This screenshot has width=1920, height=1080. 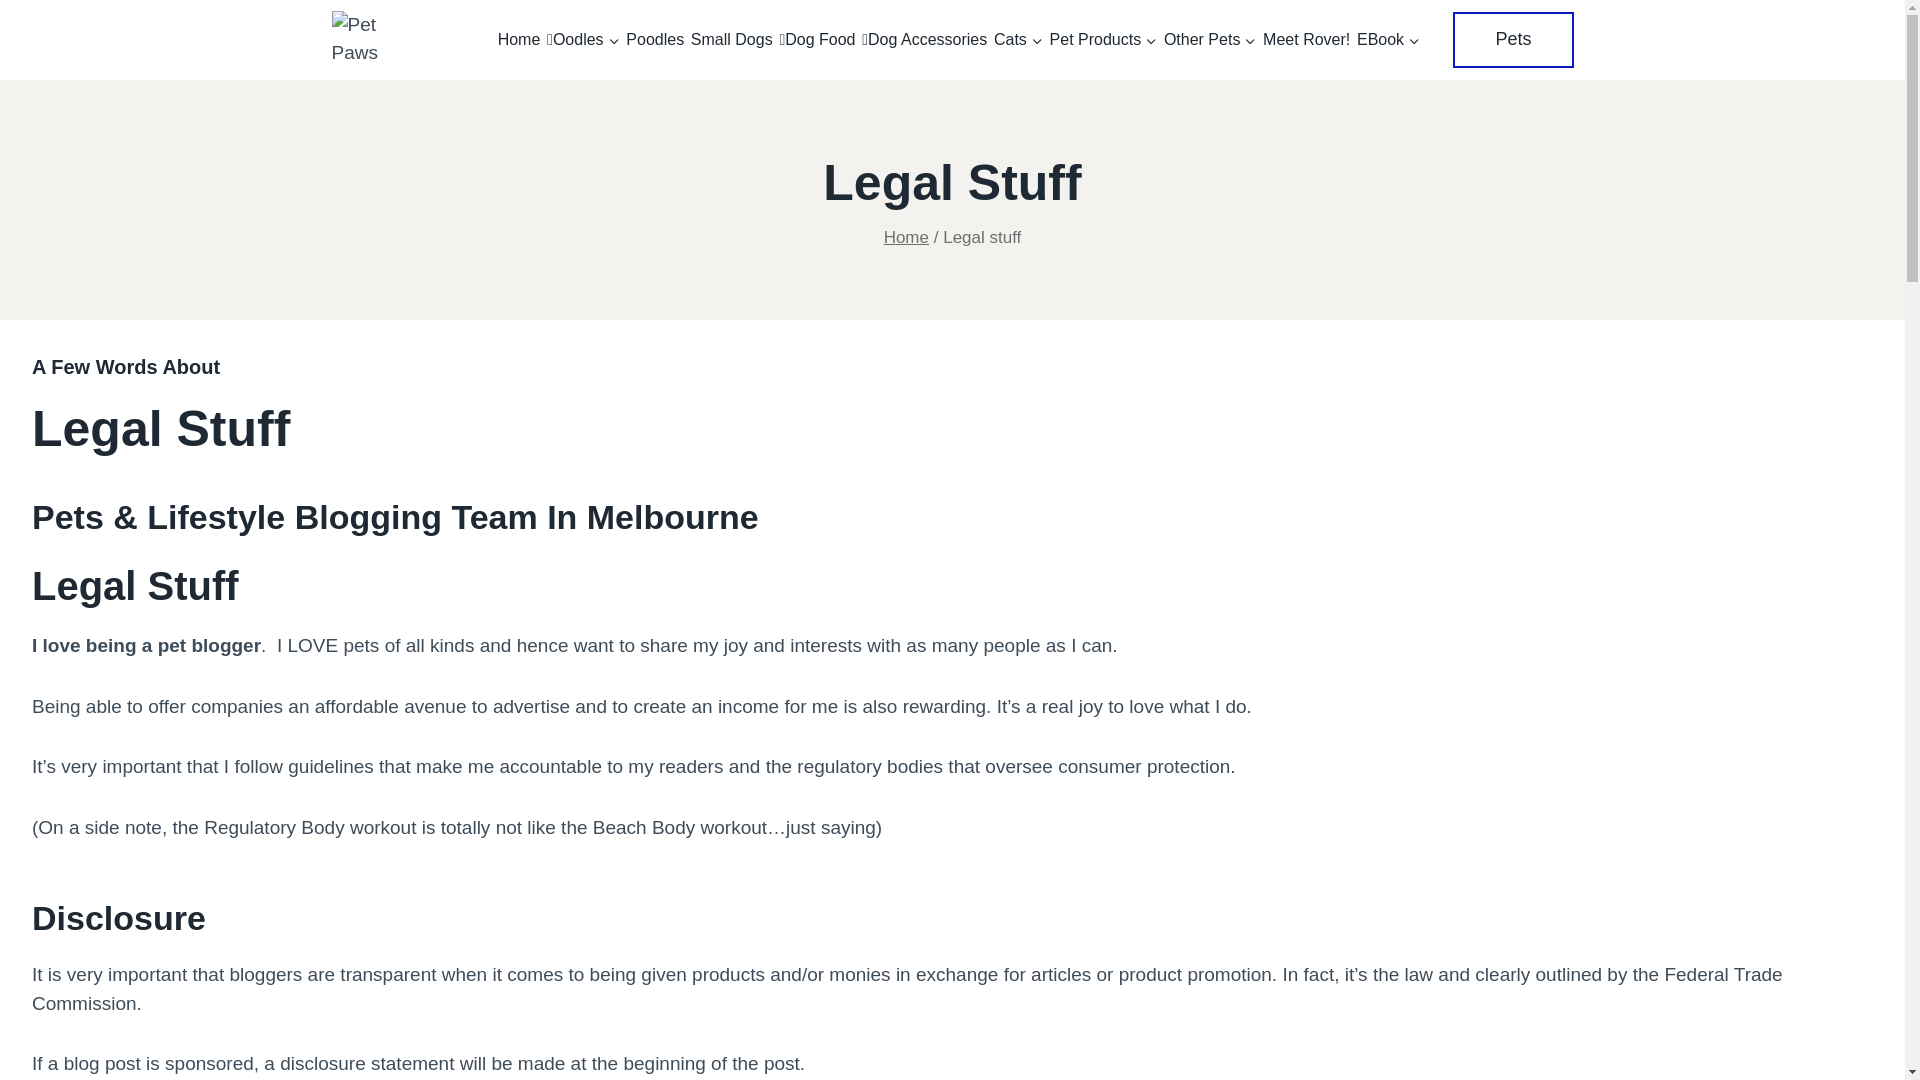 What do you see at coordinates (1102, 40) in the screenshot?
I see `Pet Products` at bounding box center [1102, 40].